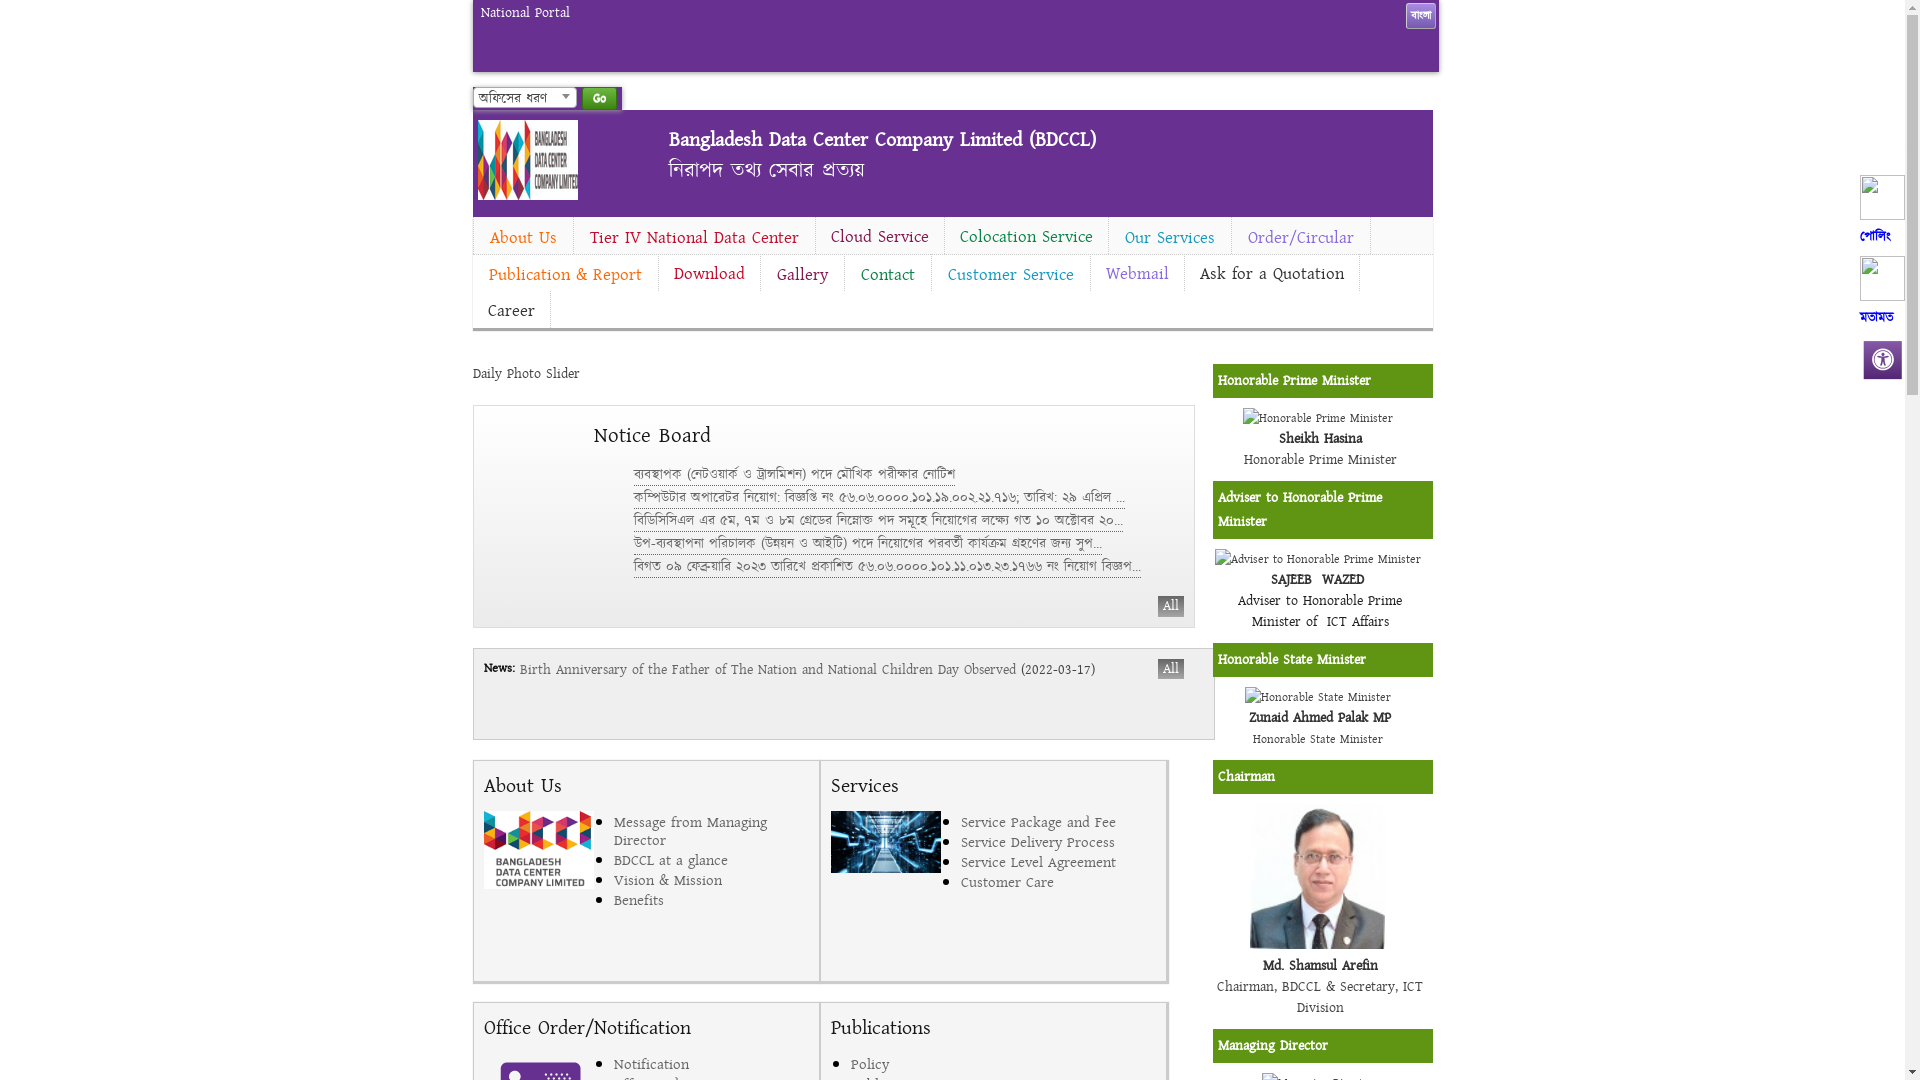 The width and height of the screenshot is (1920, 1080). What do you see at coordinates (1171, 669) in the screenshot?
I see `All` at bounding box center [1171, 669].